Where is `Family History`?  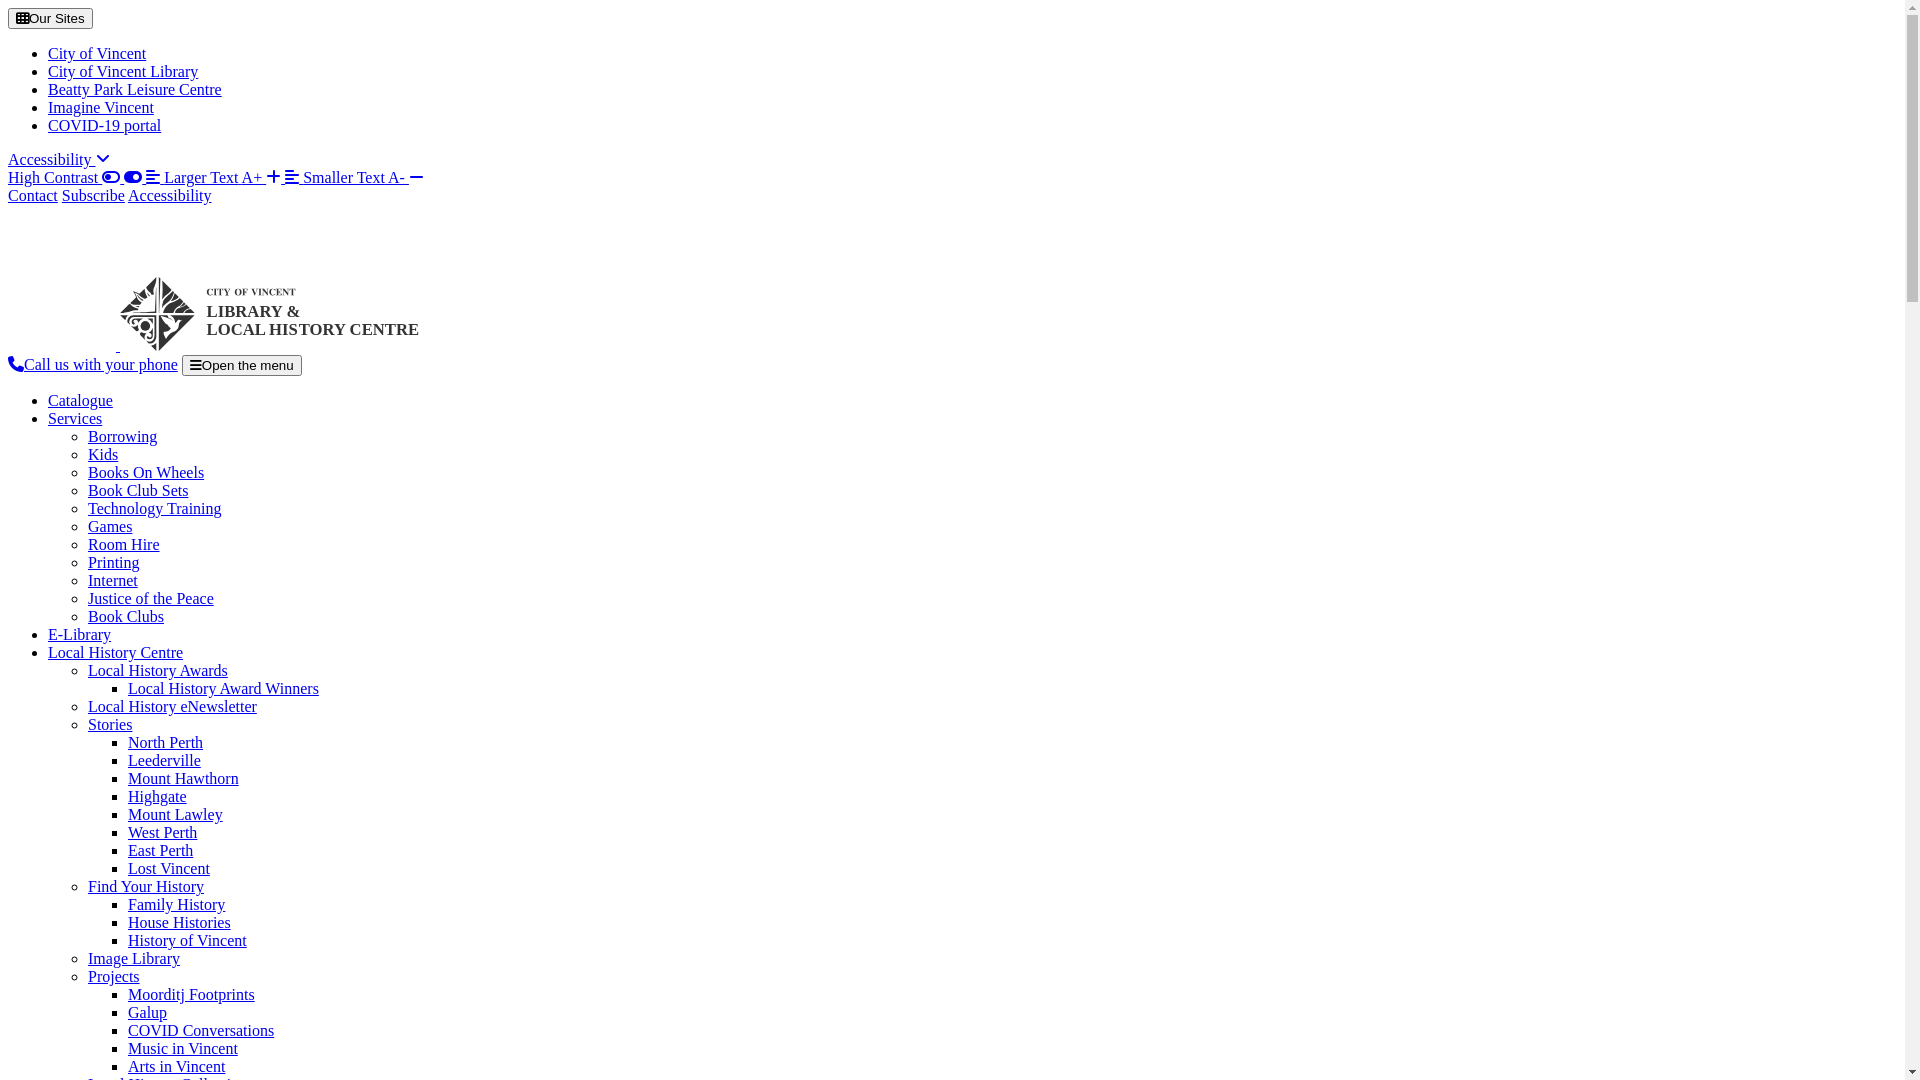
Family History is located at coordinates (176, 904).